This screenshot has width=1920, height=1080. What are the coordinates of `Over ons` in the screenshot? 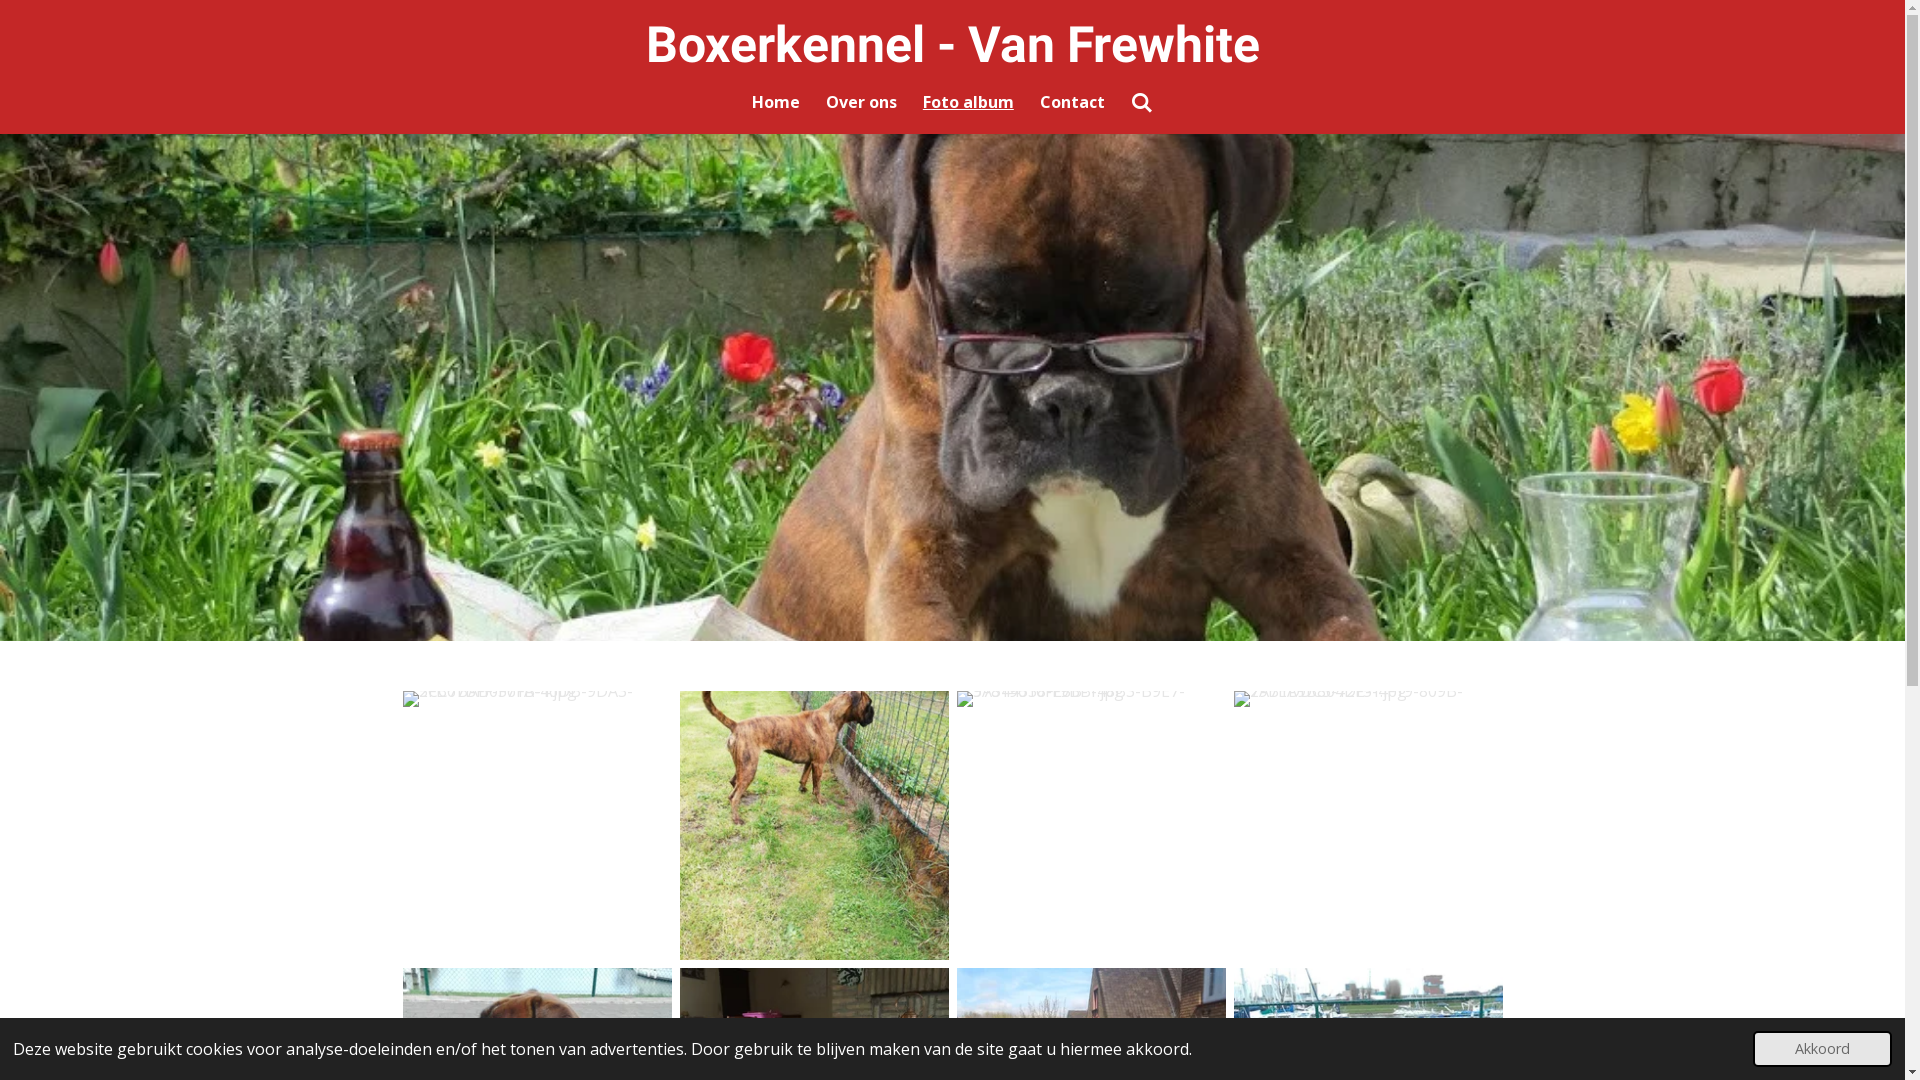 It's located at (862, 102).